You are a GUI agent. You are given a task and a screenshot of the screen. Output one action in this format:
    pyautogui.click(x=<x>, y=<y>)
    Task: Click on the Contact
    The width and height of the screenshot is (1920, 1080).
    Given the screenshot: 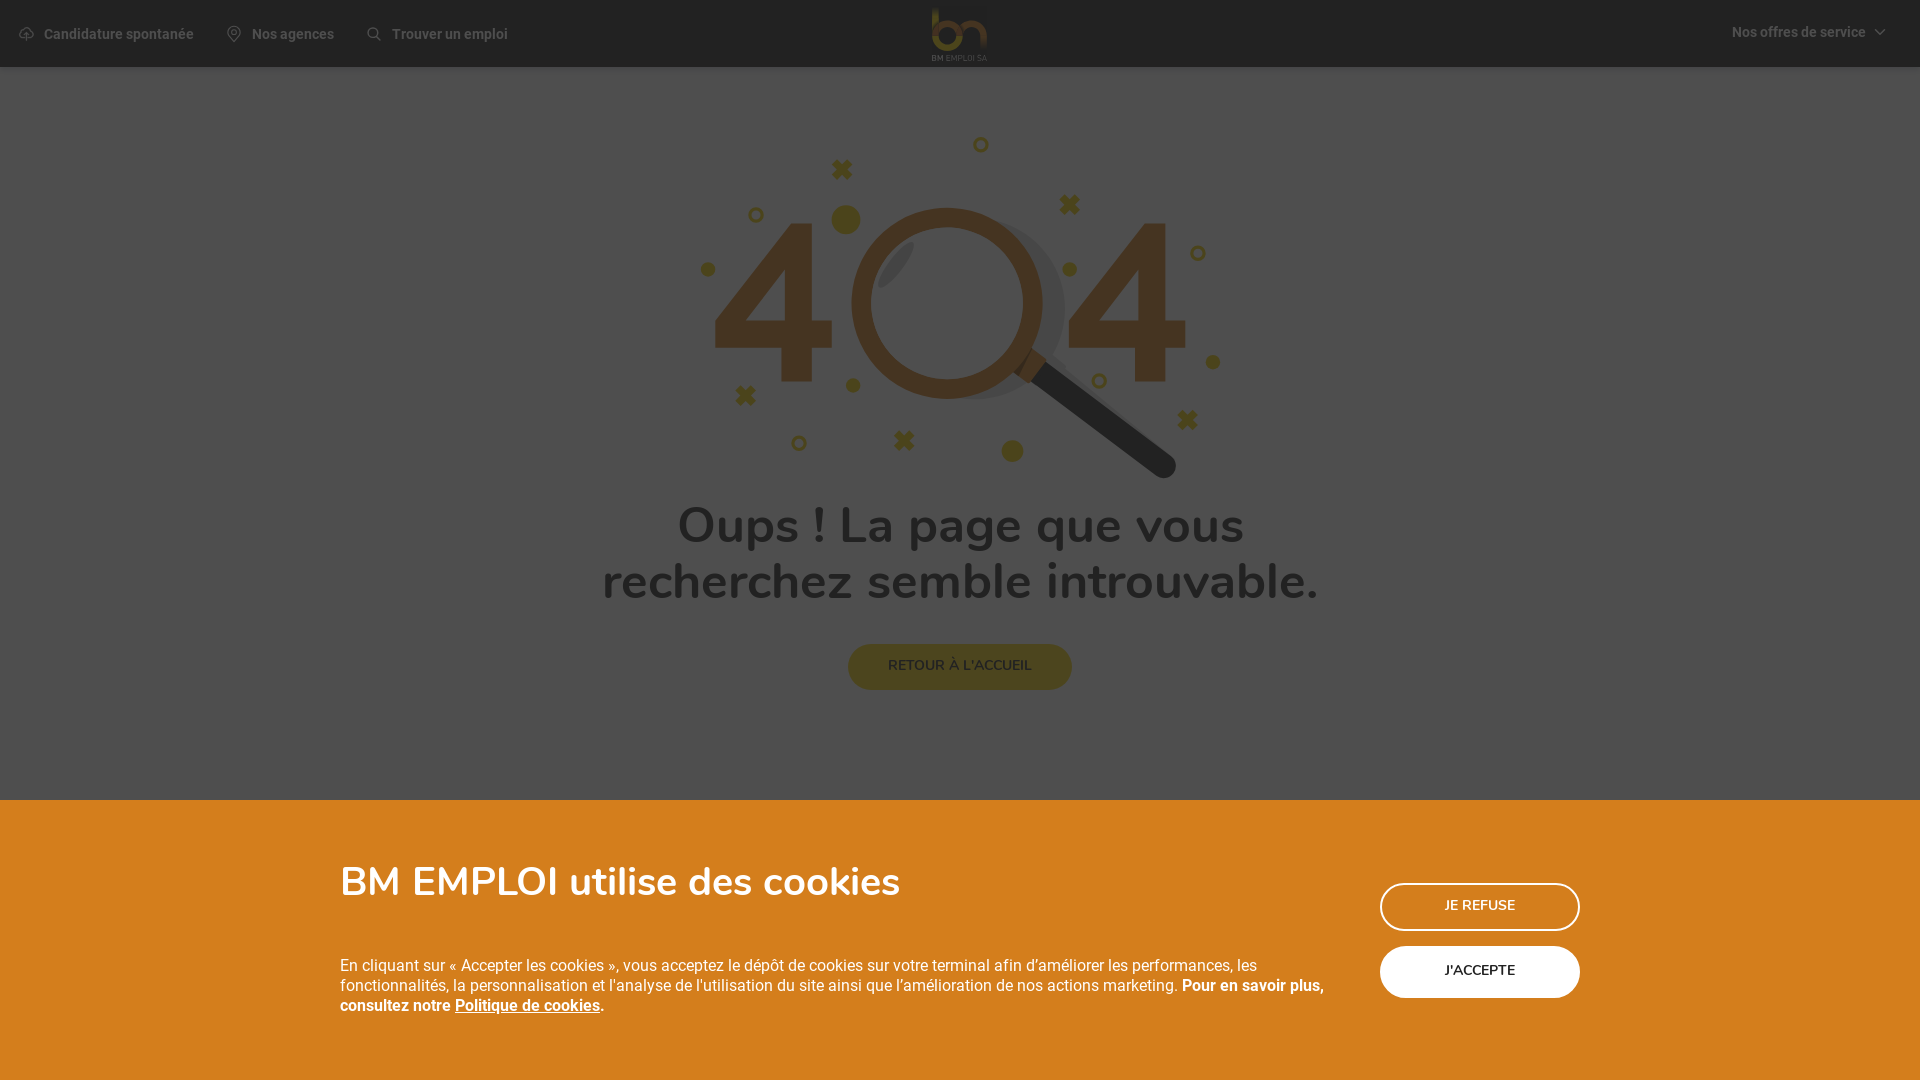 What is the action you would take?
    pyautogui.click(x=1227, y=892)
    